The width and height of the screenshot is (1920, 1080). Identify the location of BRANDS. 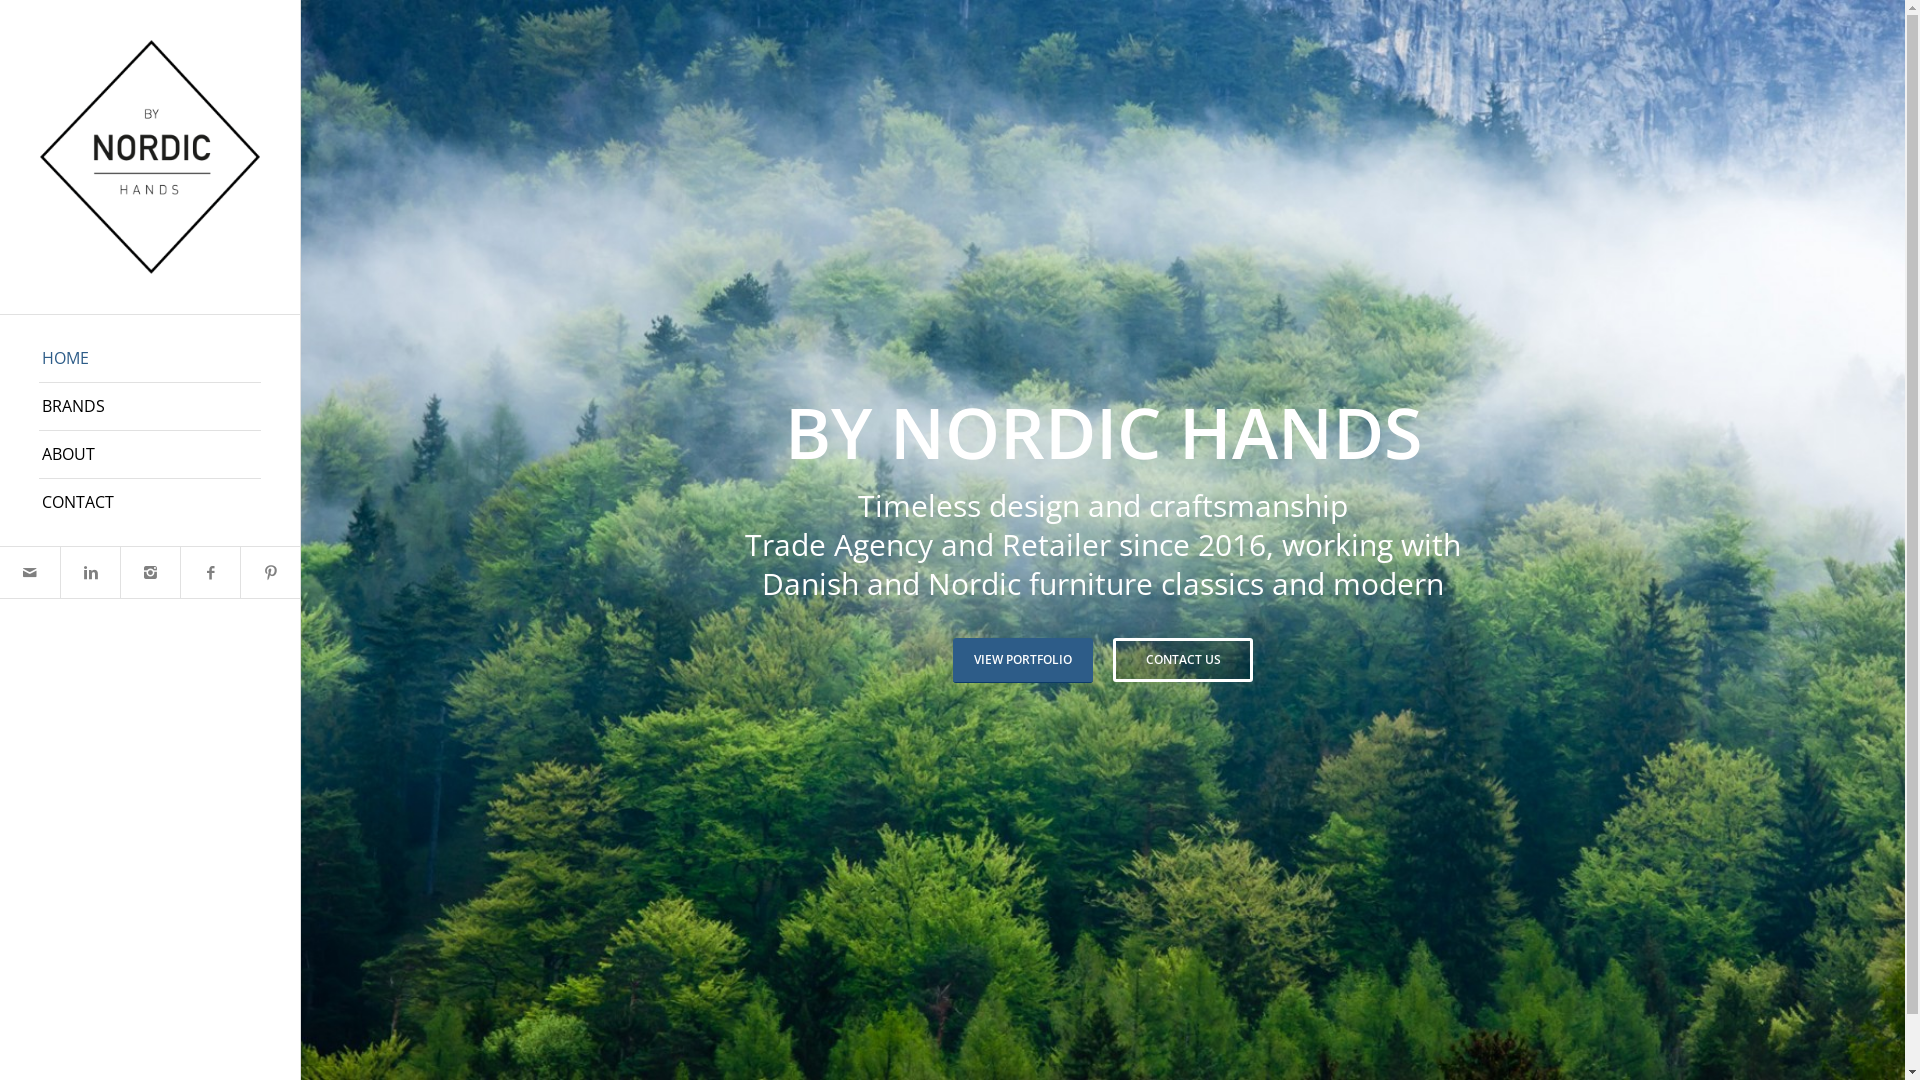
(150, 407).